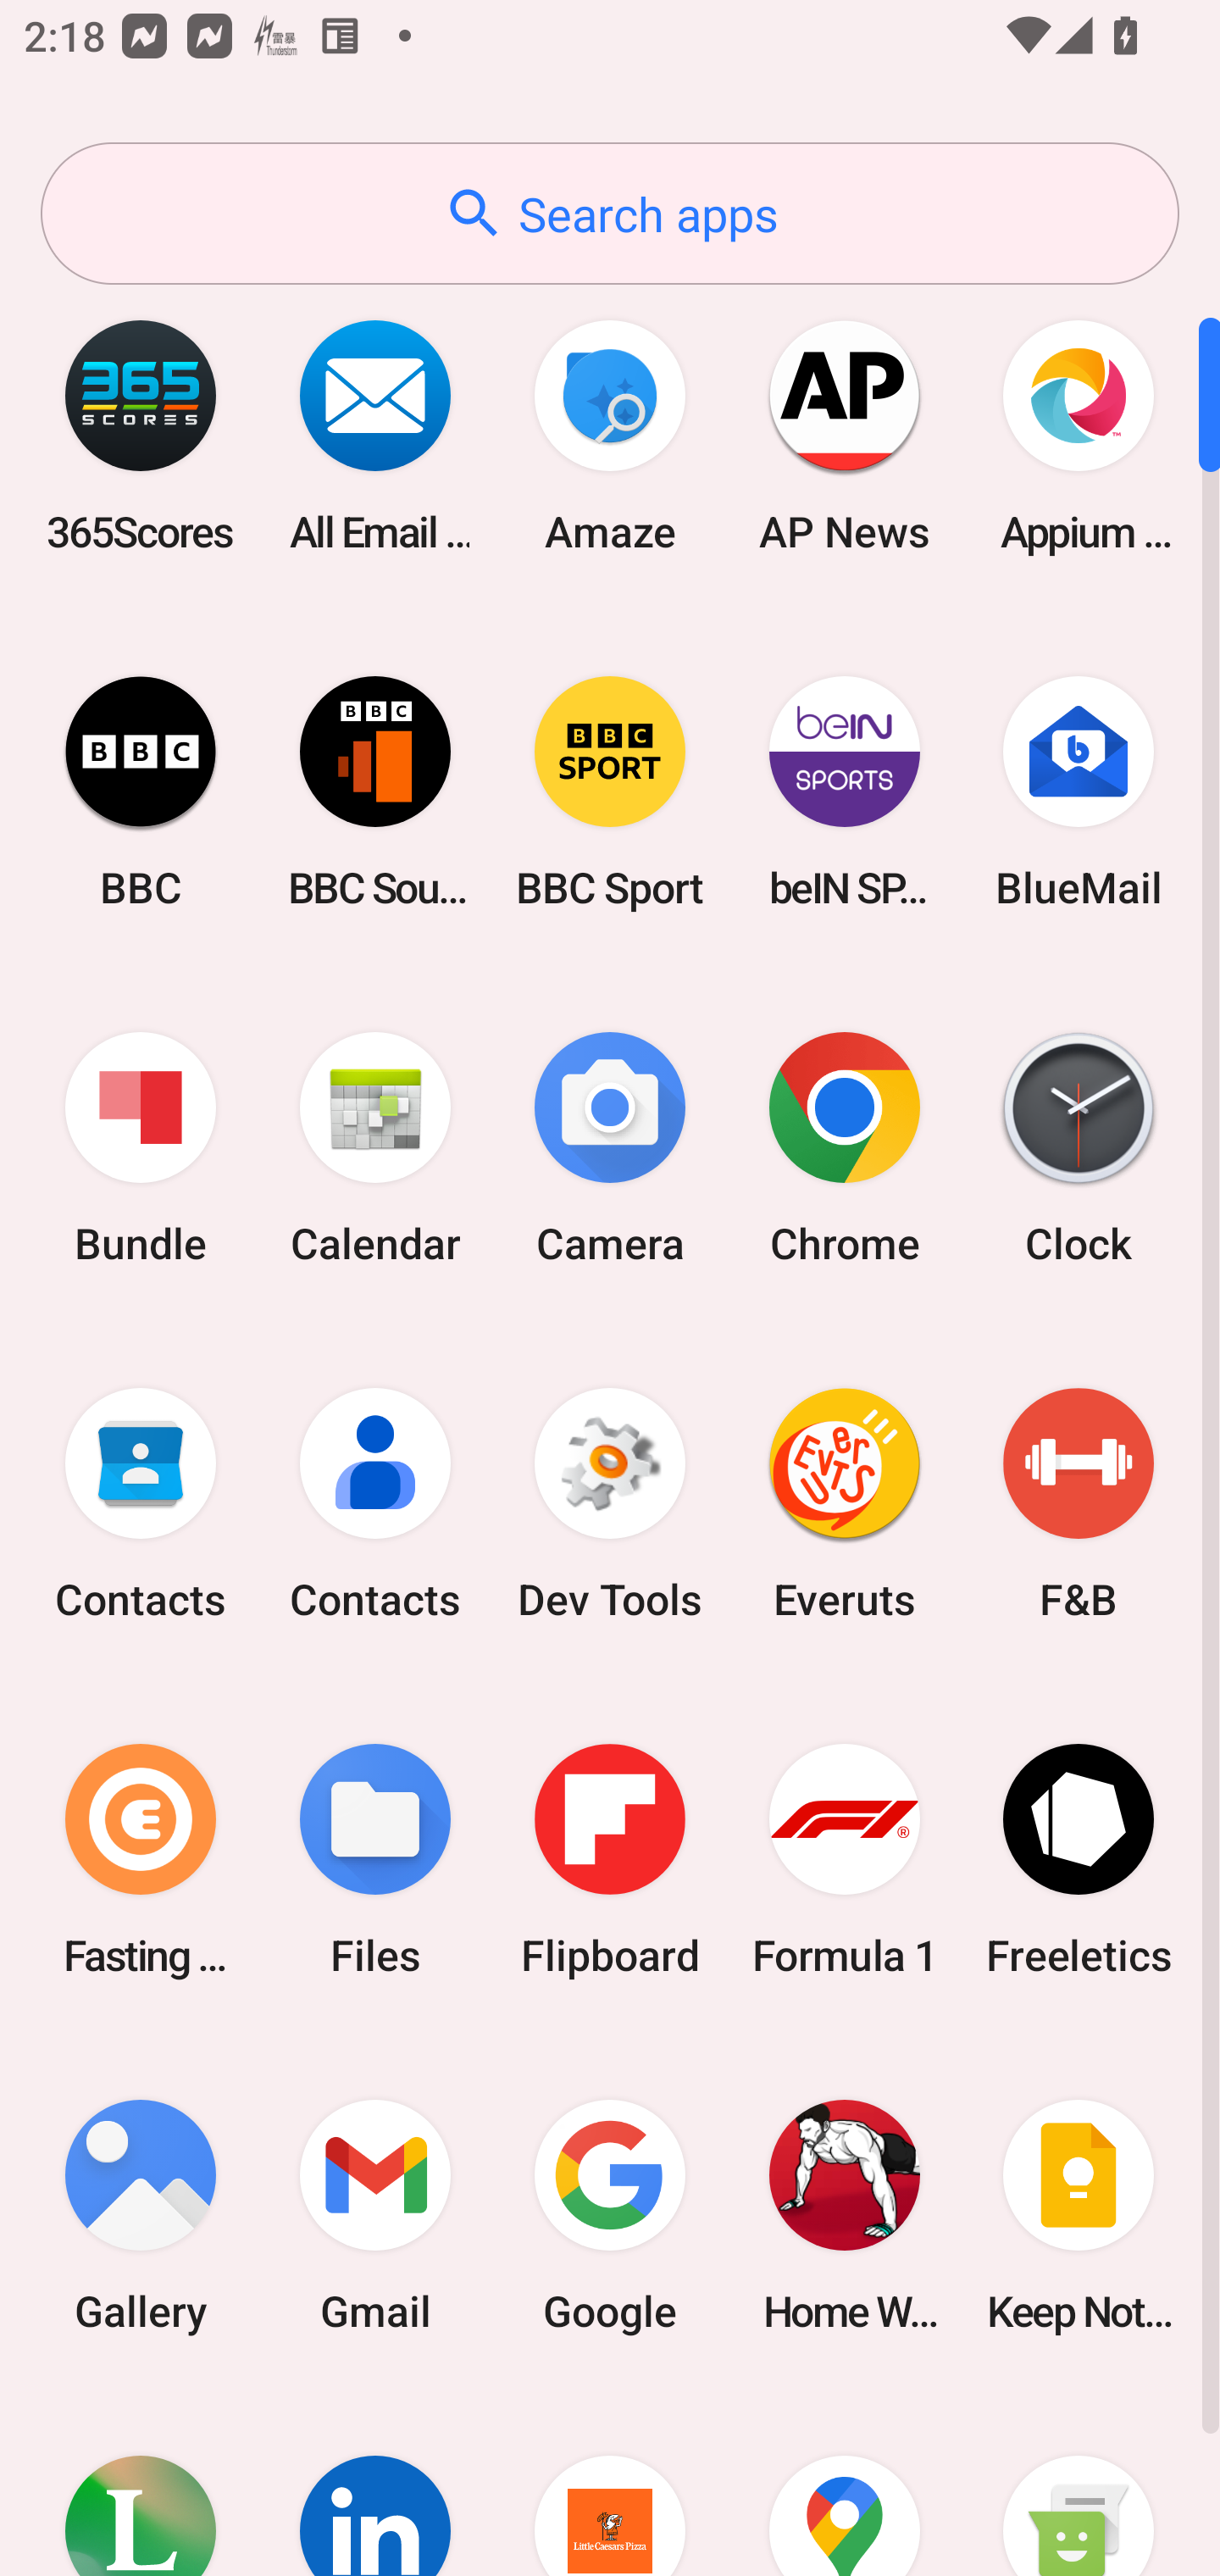 This screenshot has height=2576, width=1220. I want to click on Bundle, so click(141, 1149).